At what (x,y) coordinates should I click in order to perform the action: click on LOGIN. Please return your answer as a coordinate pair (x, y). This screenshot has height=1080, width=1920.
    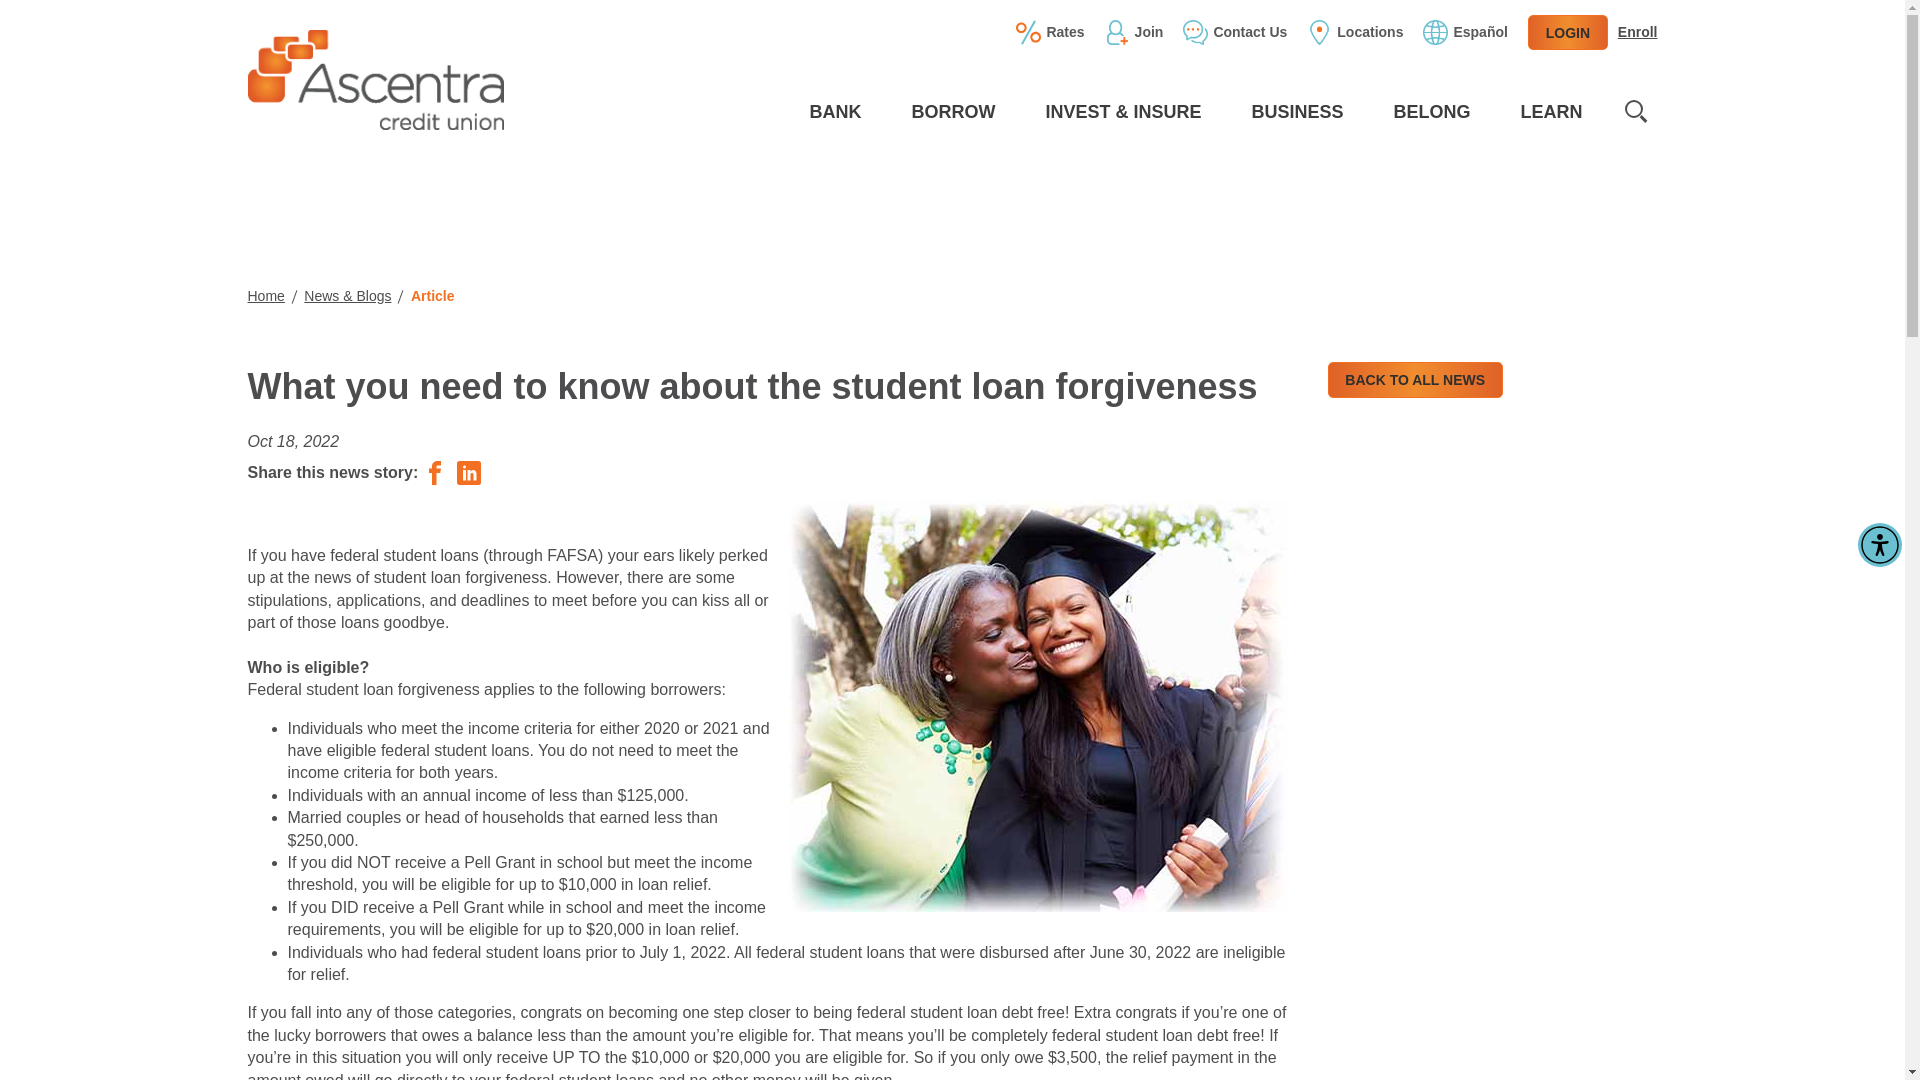
    Looking at the image, I should click on (1568, 32).